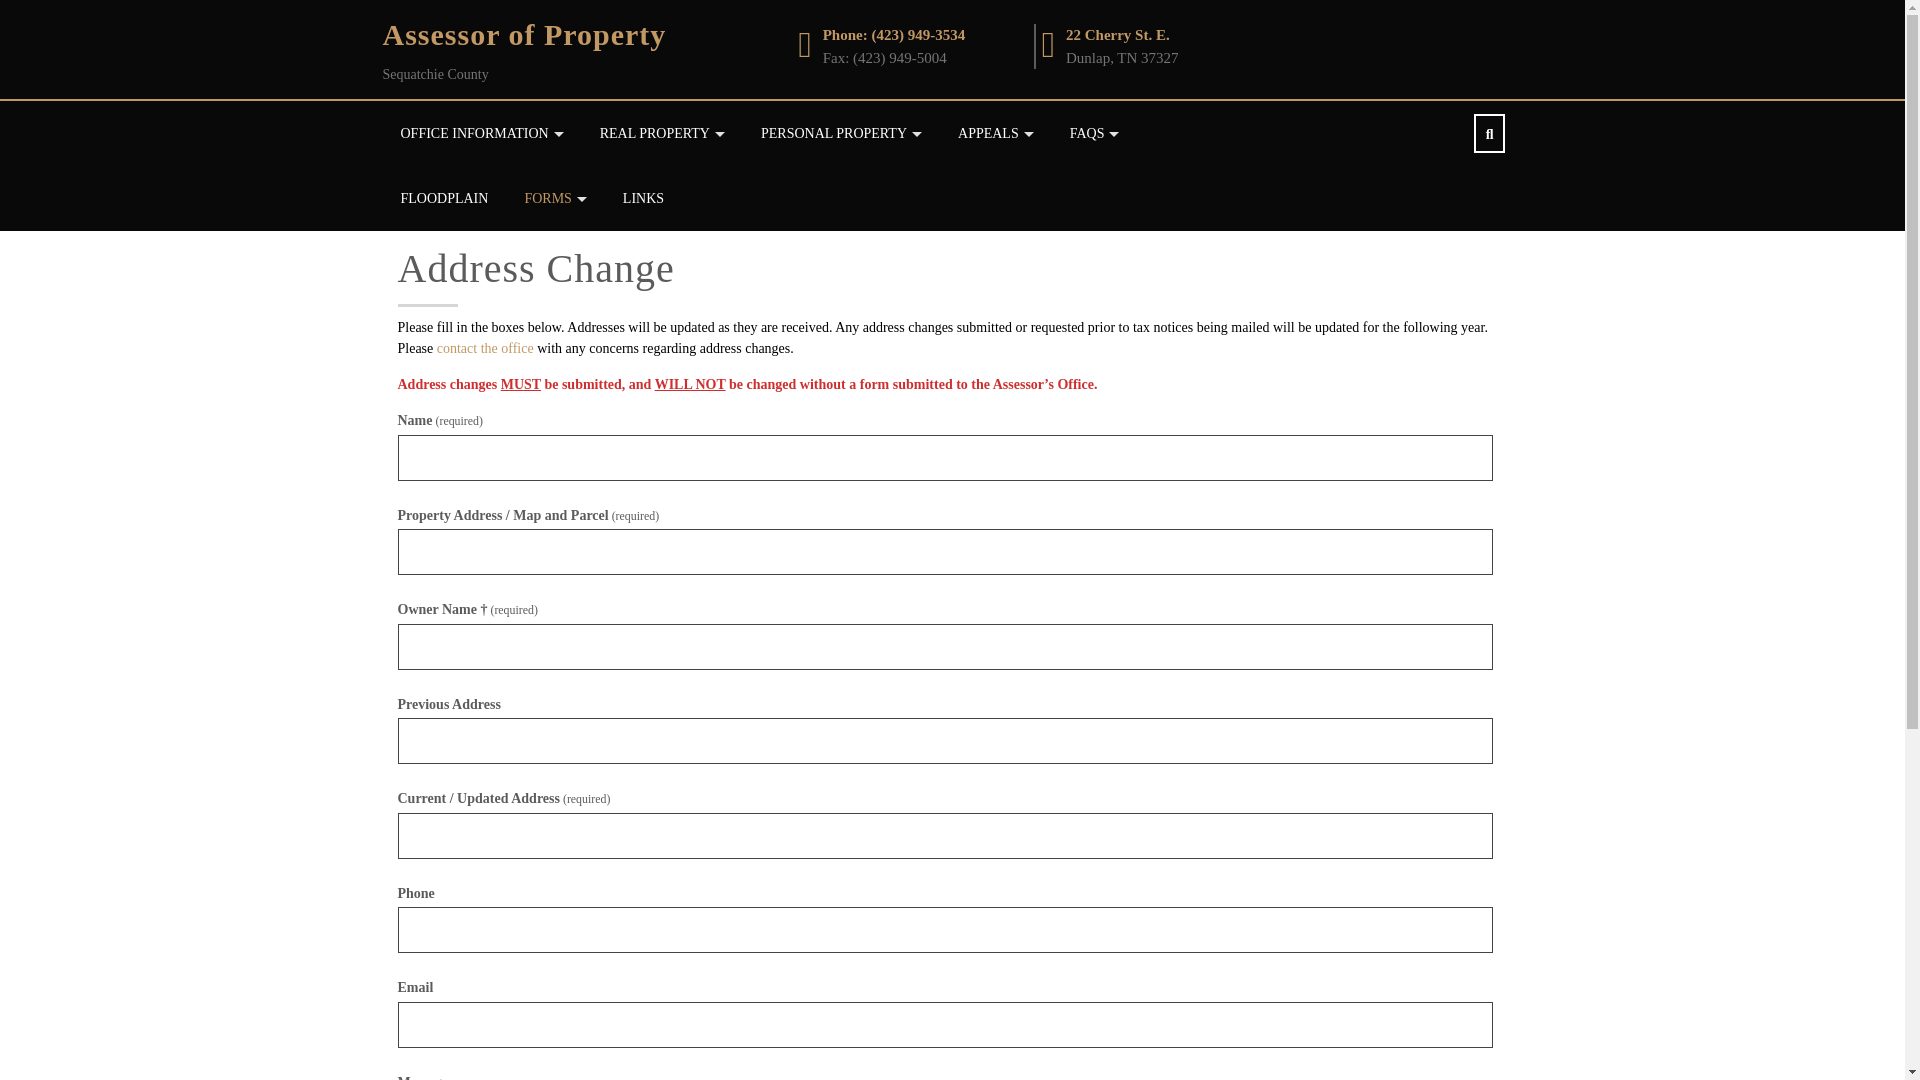 The width and height of the screenshot is (1920, 1080). What do you see at coordinates (662, 134) in the screenshot?
I see `REAL PROPERTY` at bounding box center [662, 134].